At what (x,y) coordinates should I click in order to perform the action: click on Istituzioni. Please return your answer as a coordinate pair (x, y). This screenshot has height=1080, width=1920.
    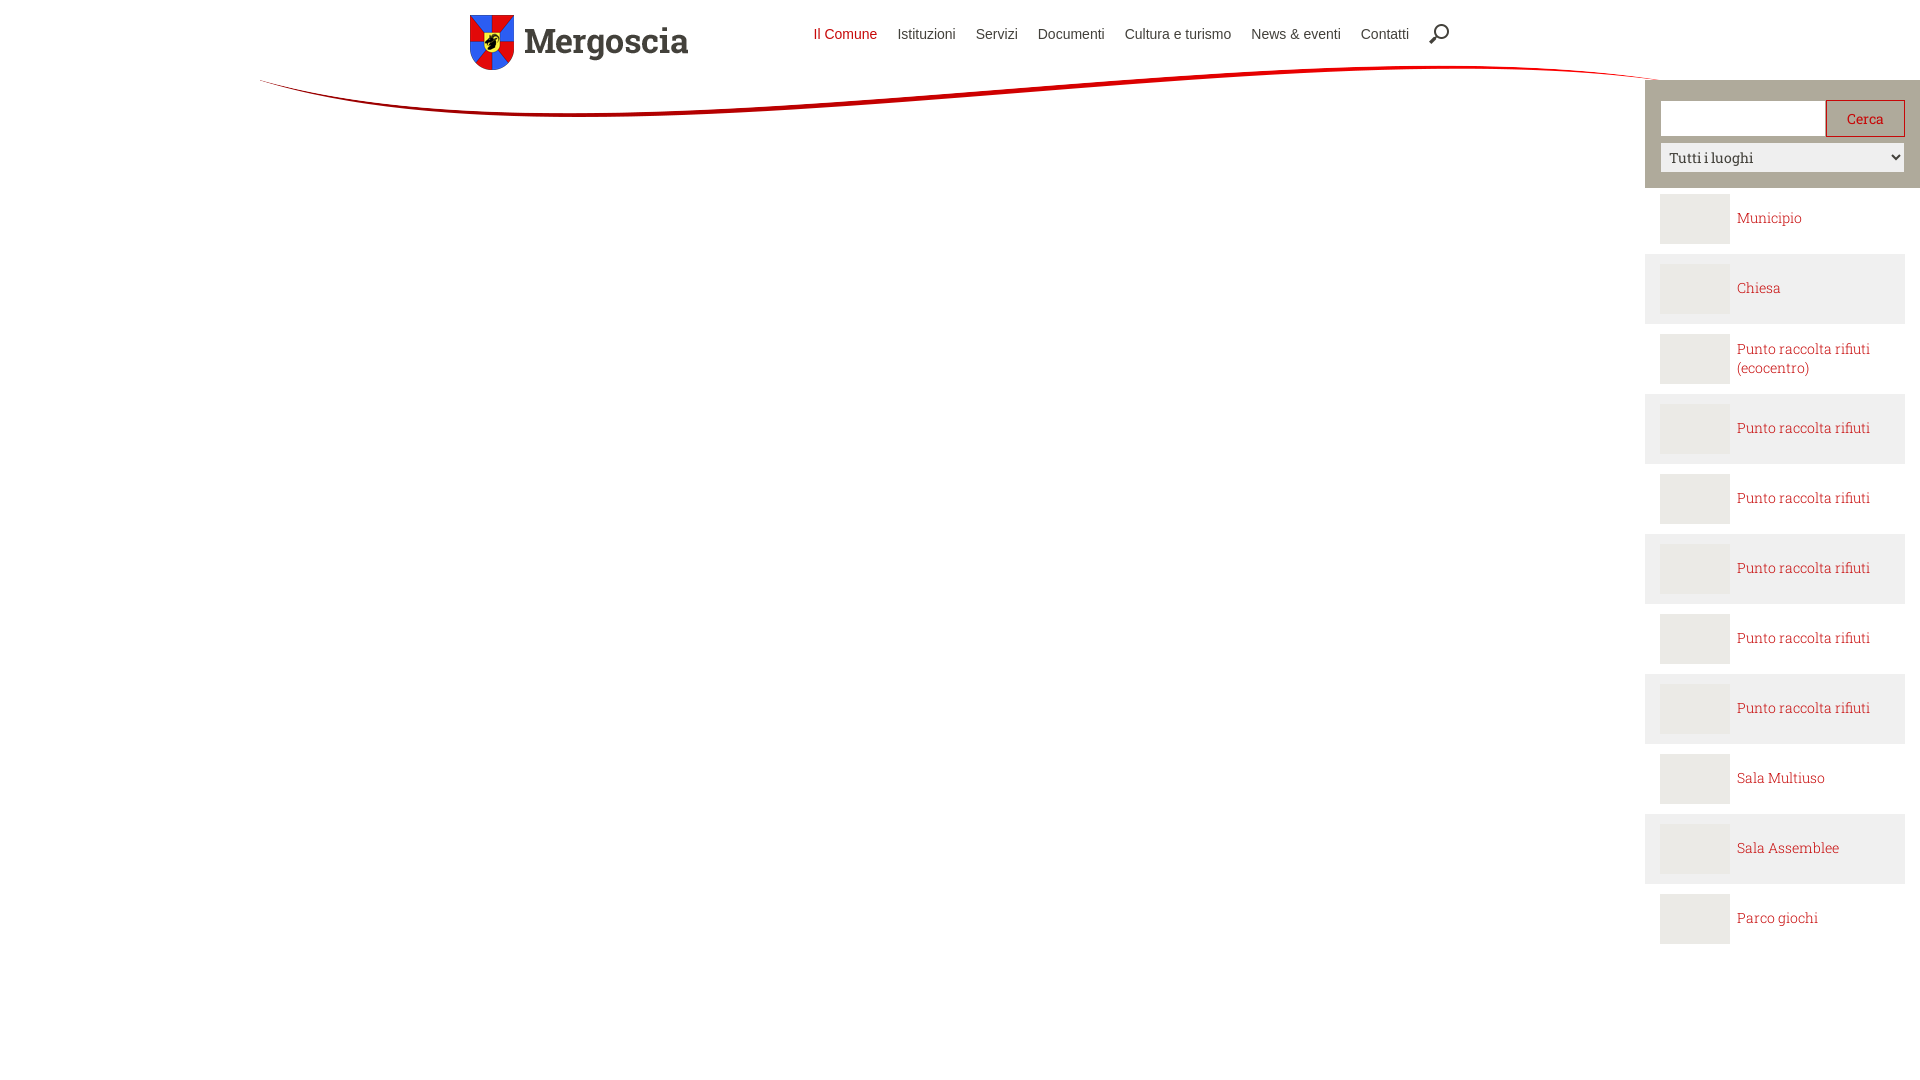
    Looking at the image, I should click on (926, 34).